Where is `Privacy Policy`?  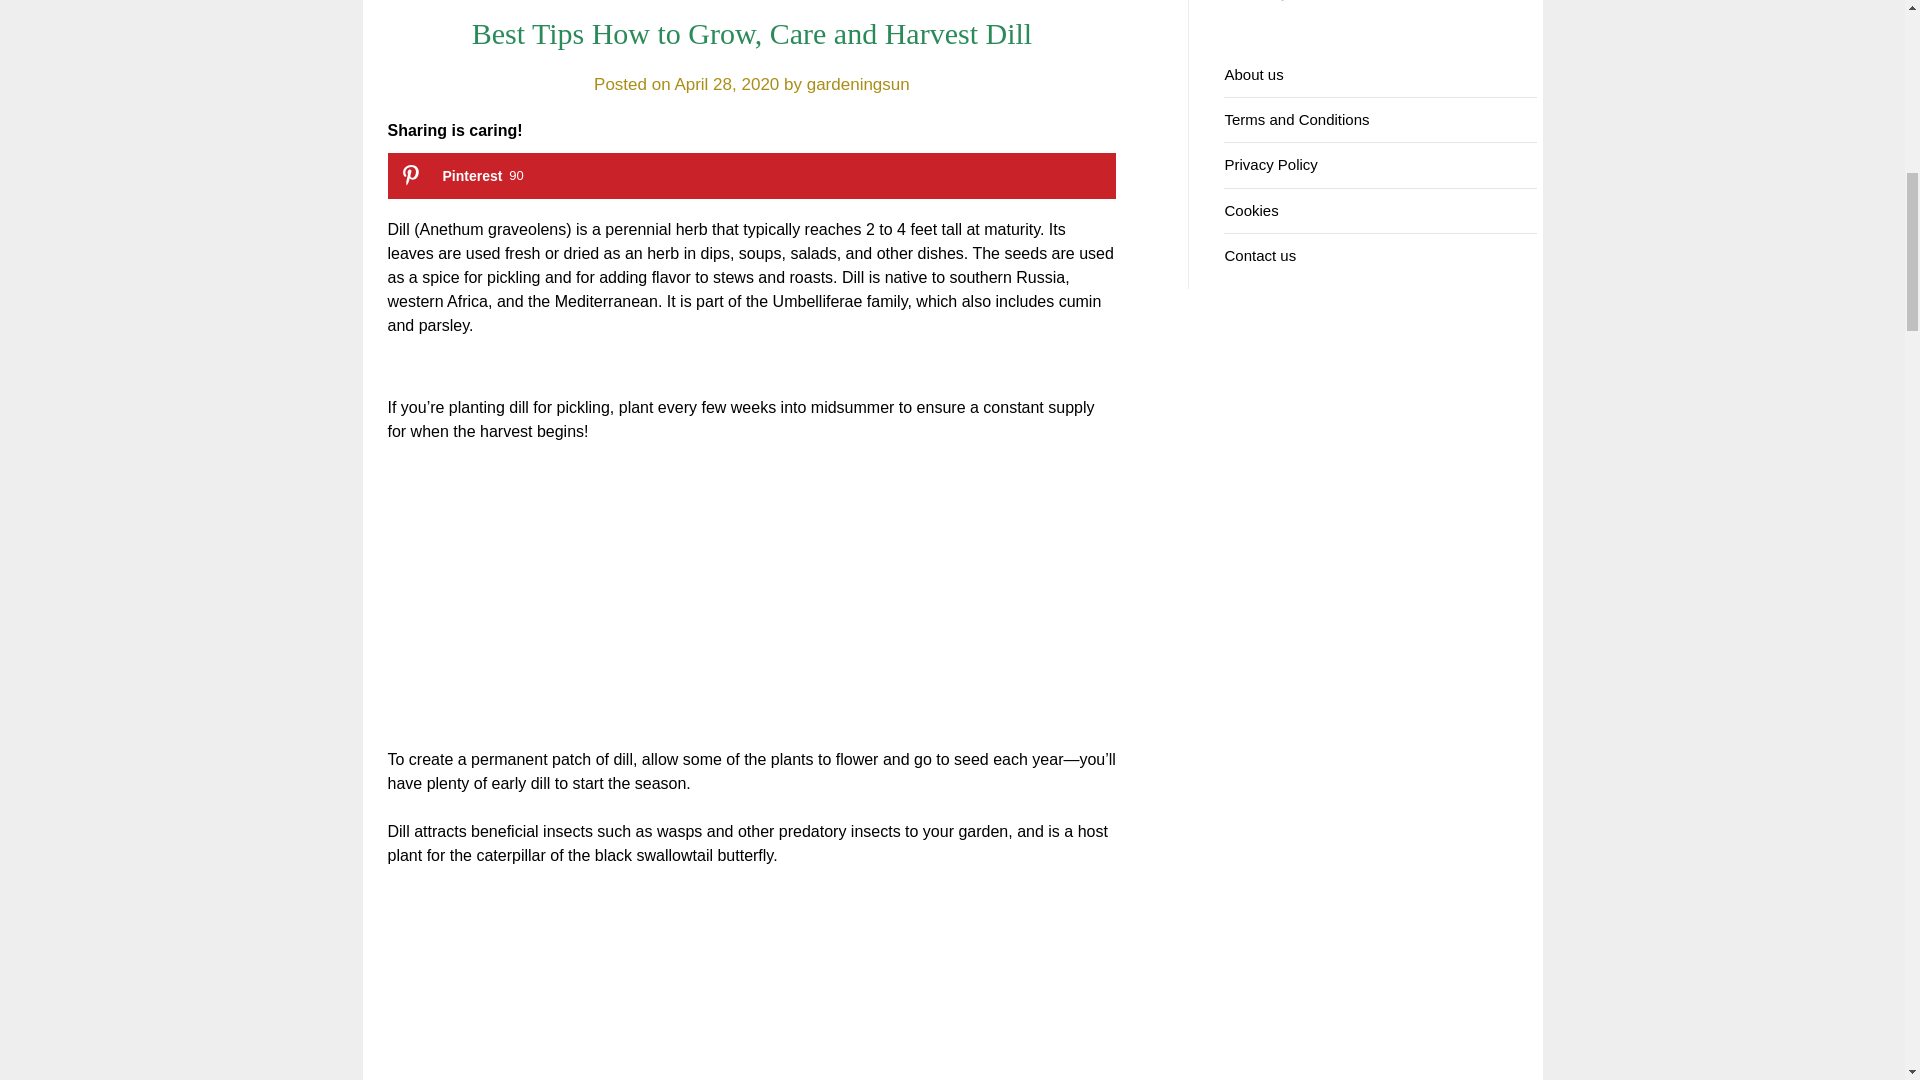
Privacy Policy is located at coordinates (1270, 164).